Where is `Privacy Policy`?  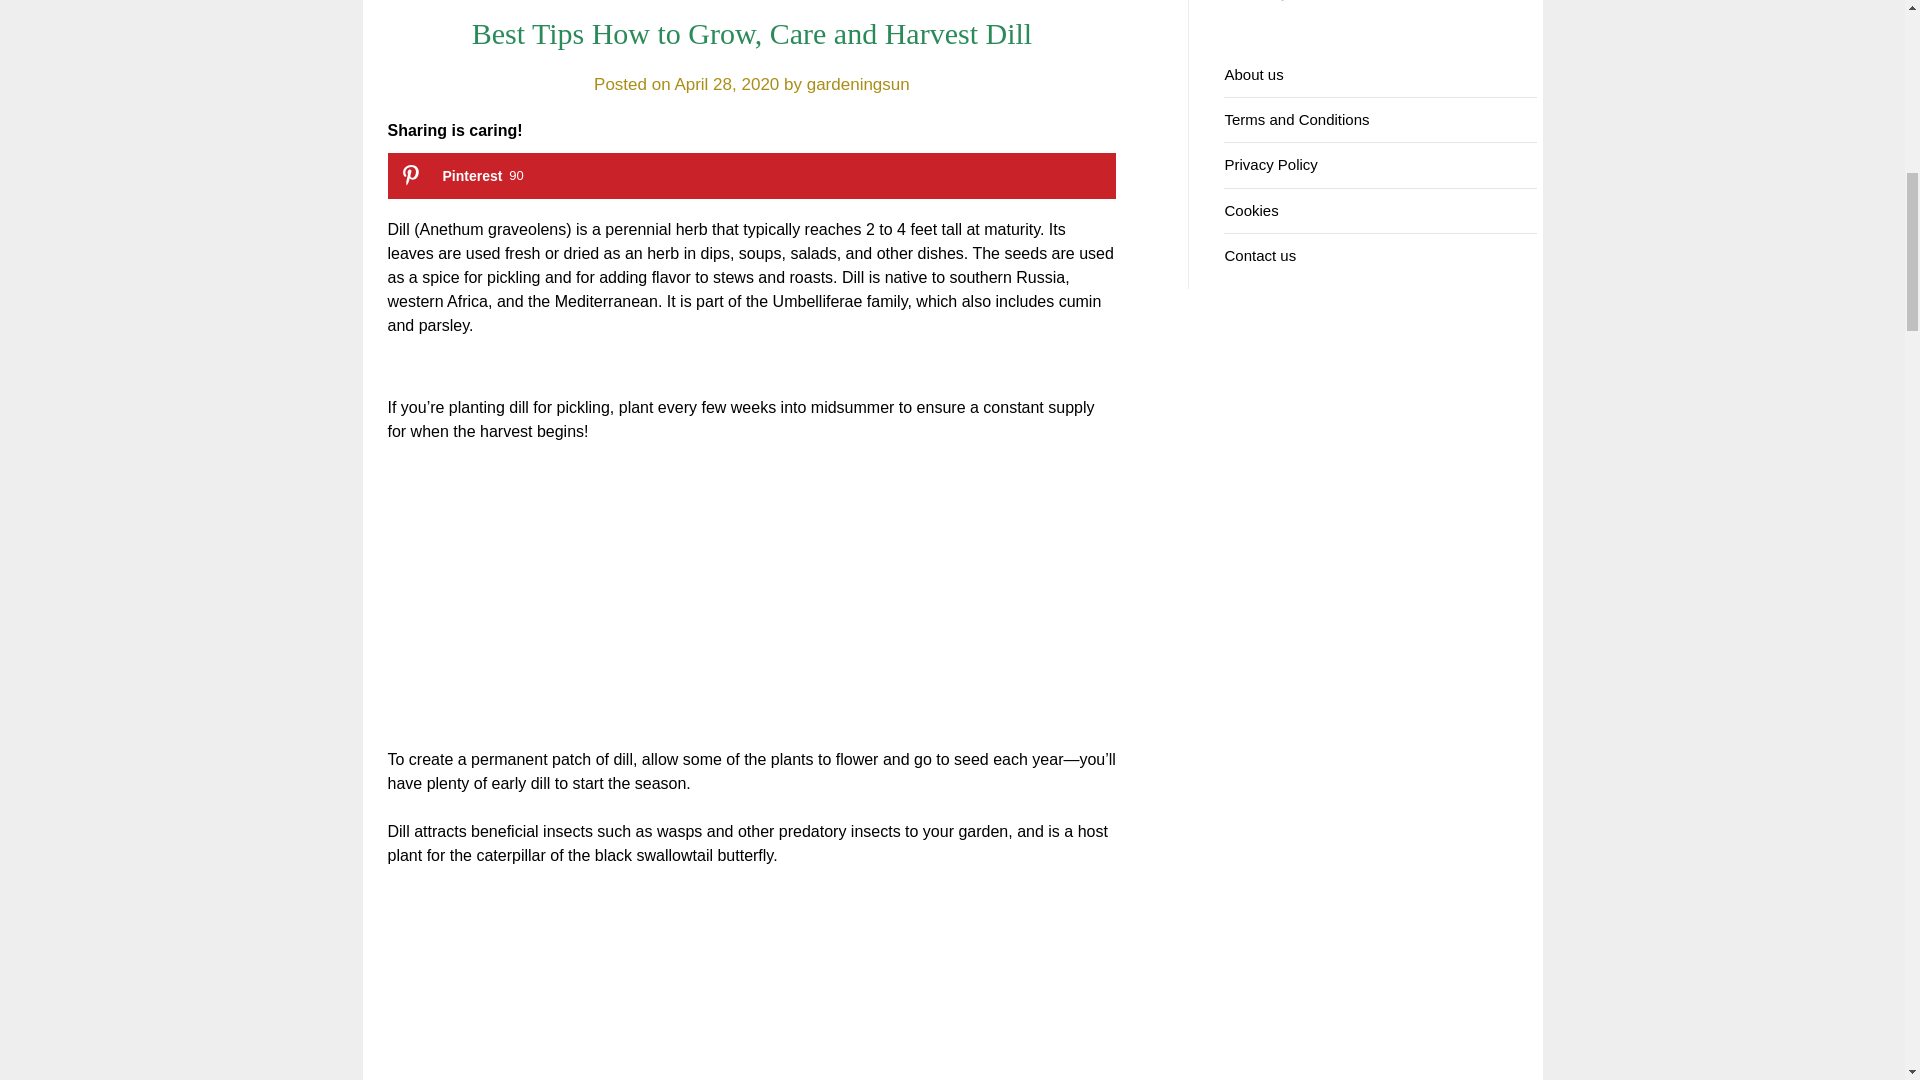
Privacy Policy is located at coordinates (1270, 164).